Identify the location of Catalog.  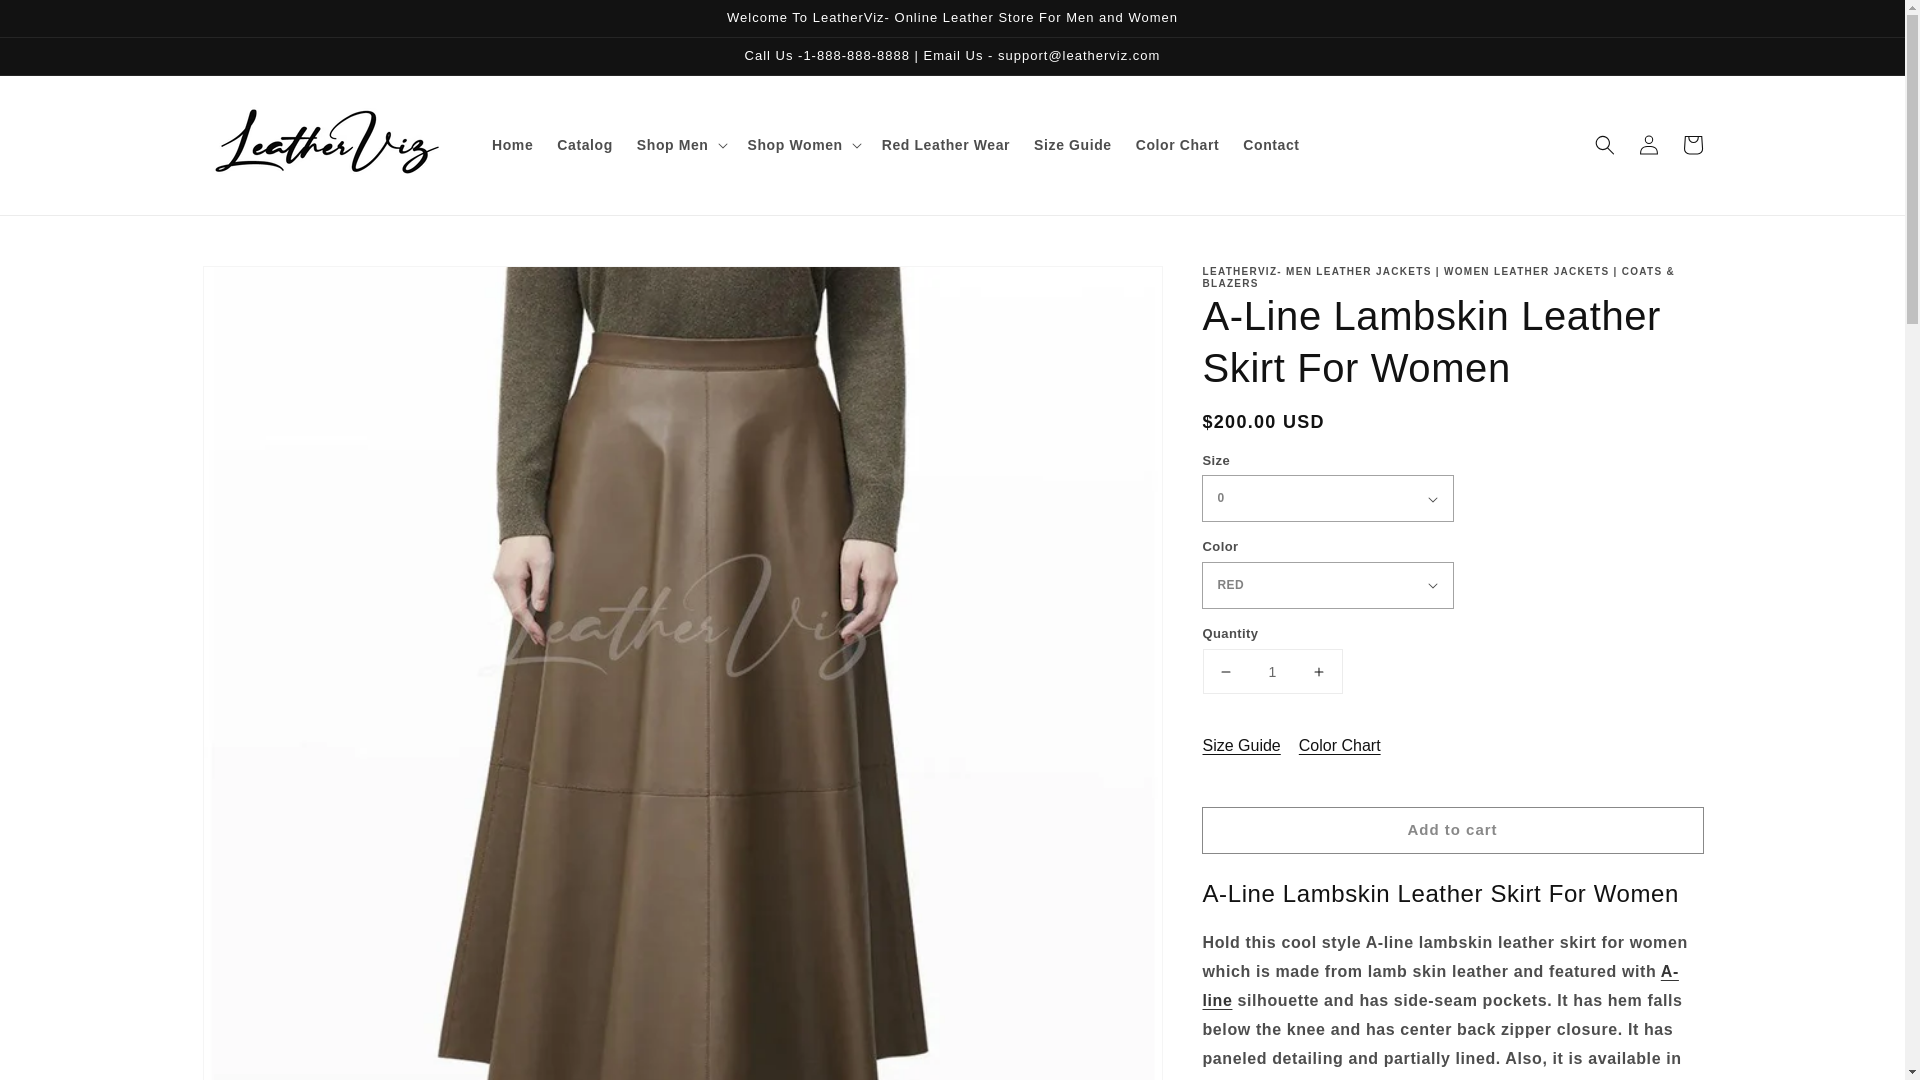
(585, 145).